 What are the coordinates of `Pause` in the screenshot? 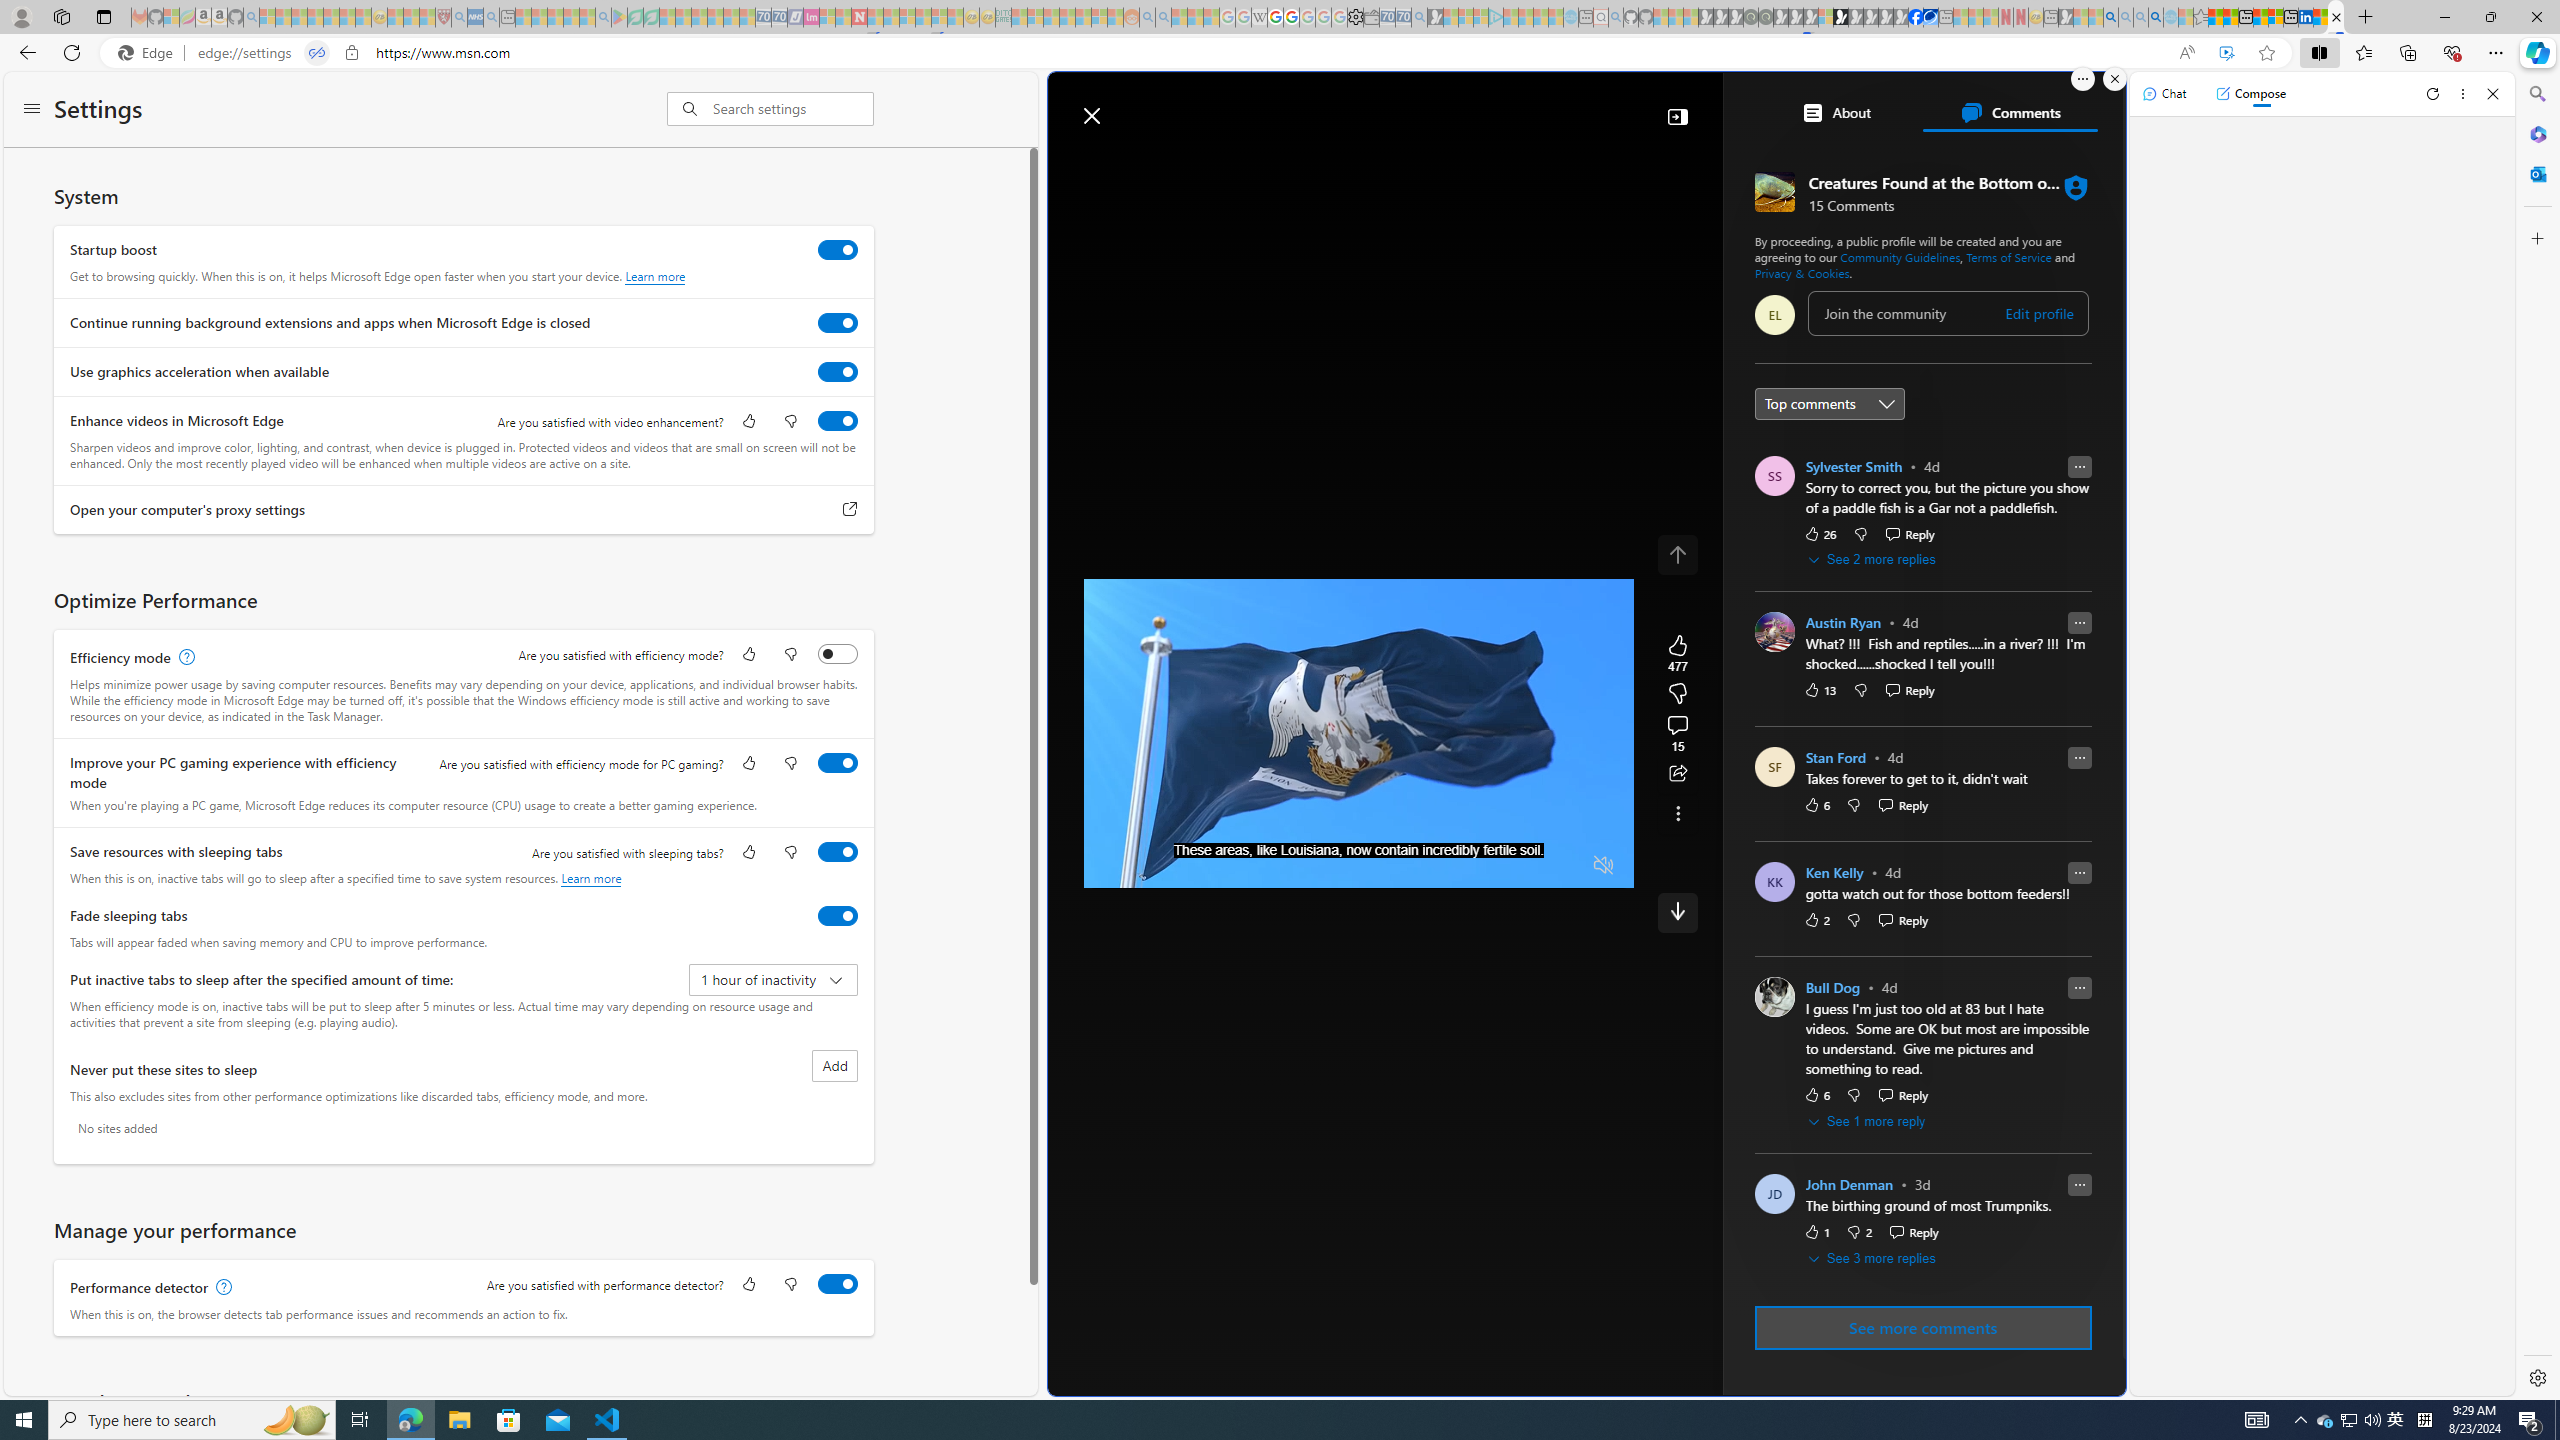 It's located at (1114, 865).